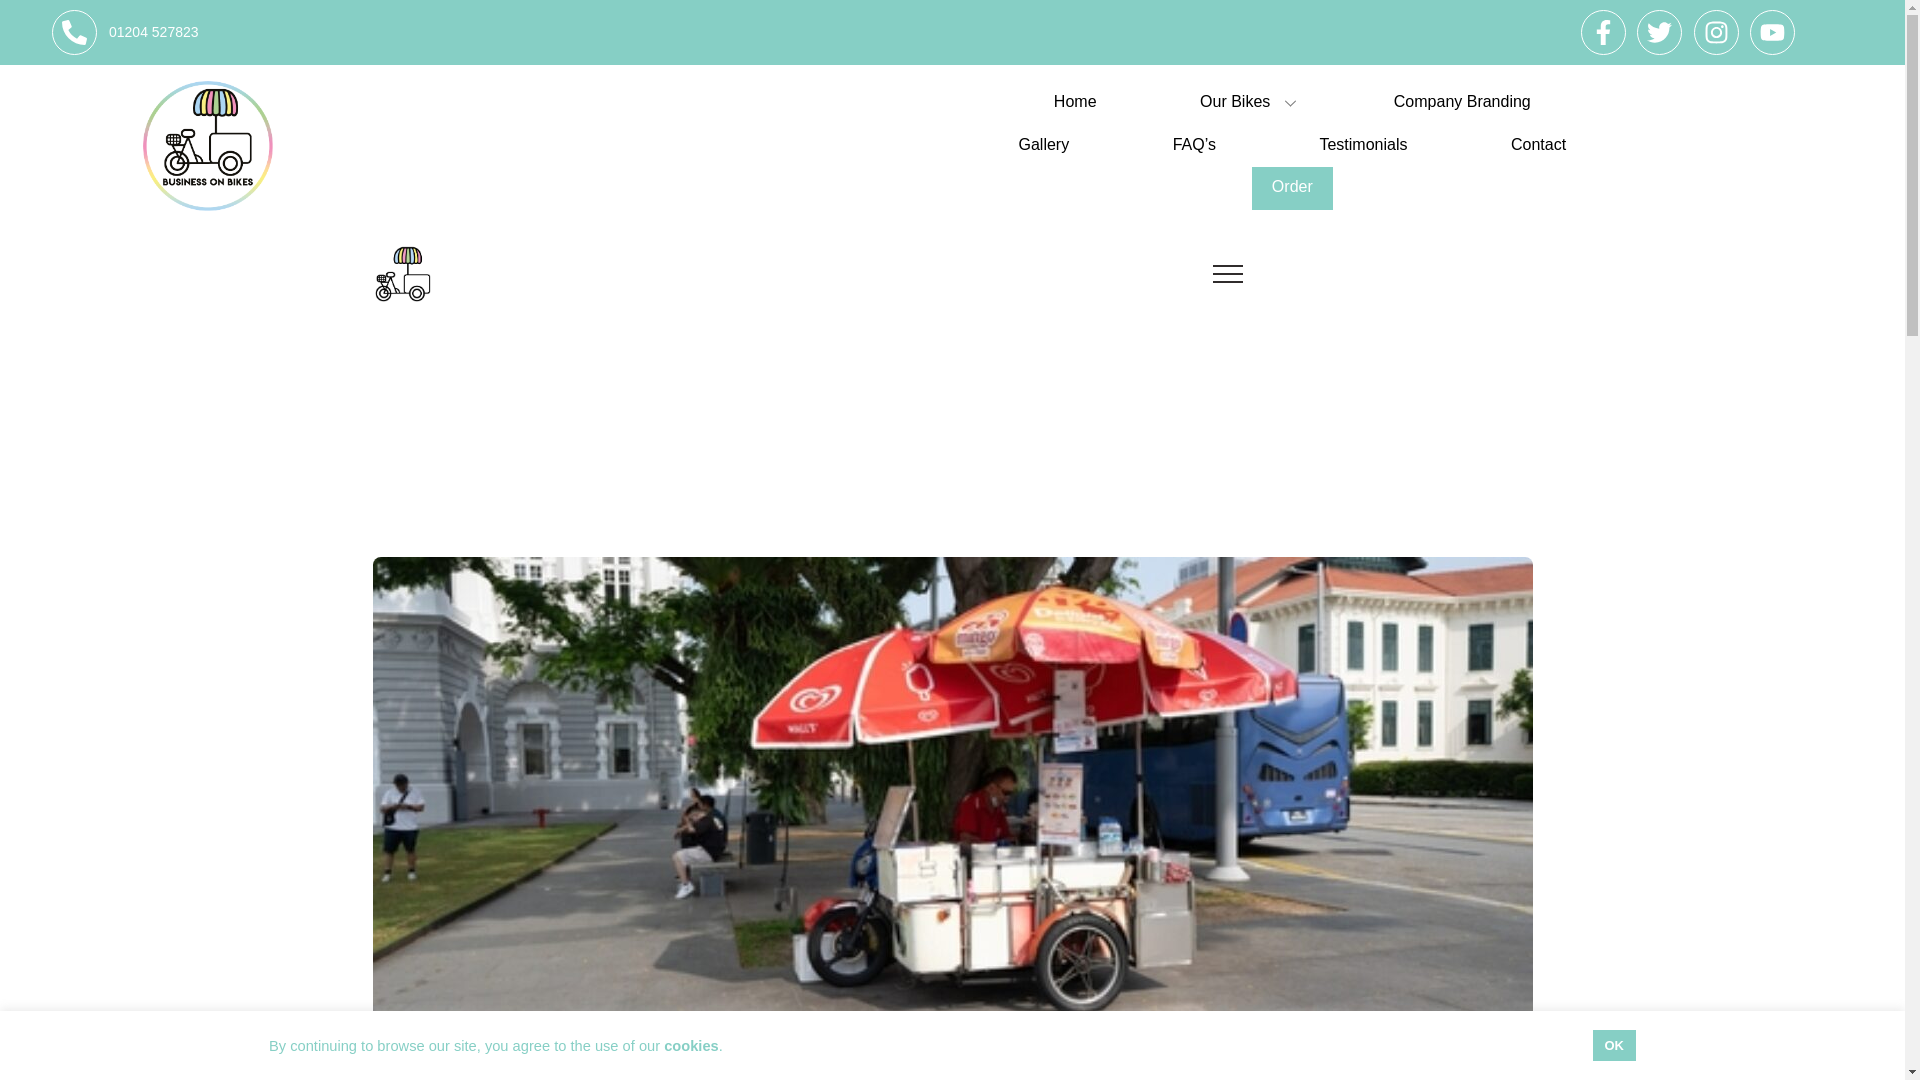  What do you see at coordinates (402, 273) in the screenshot?
I see `Business On Bikes` at bounding box center [402, 273].